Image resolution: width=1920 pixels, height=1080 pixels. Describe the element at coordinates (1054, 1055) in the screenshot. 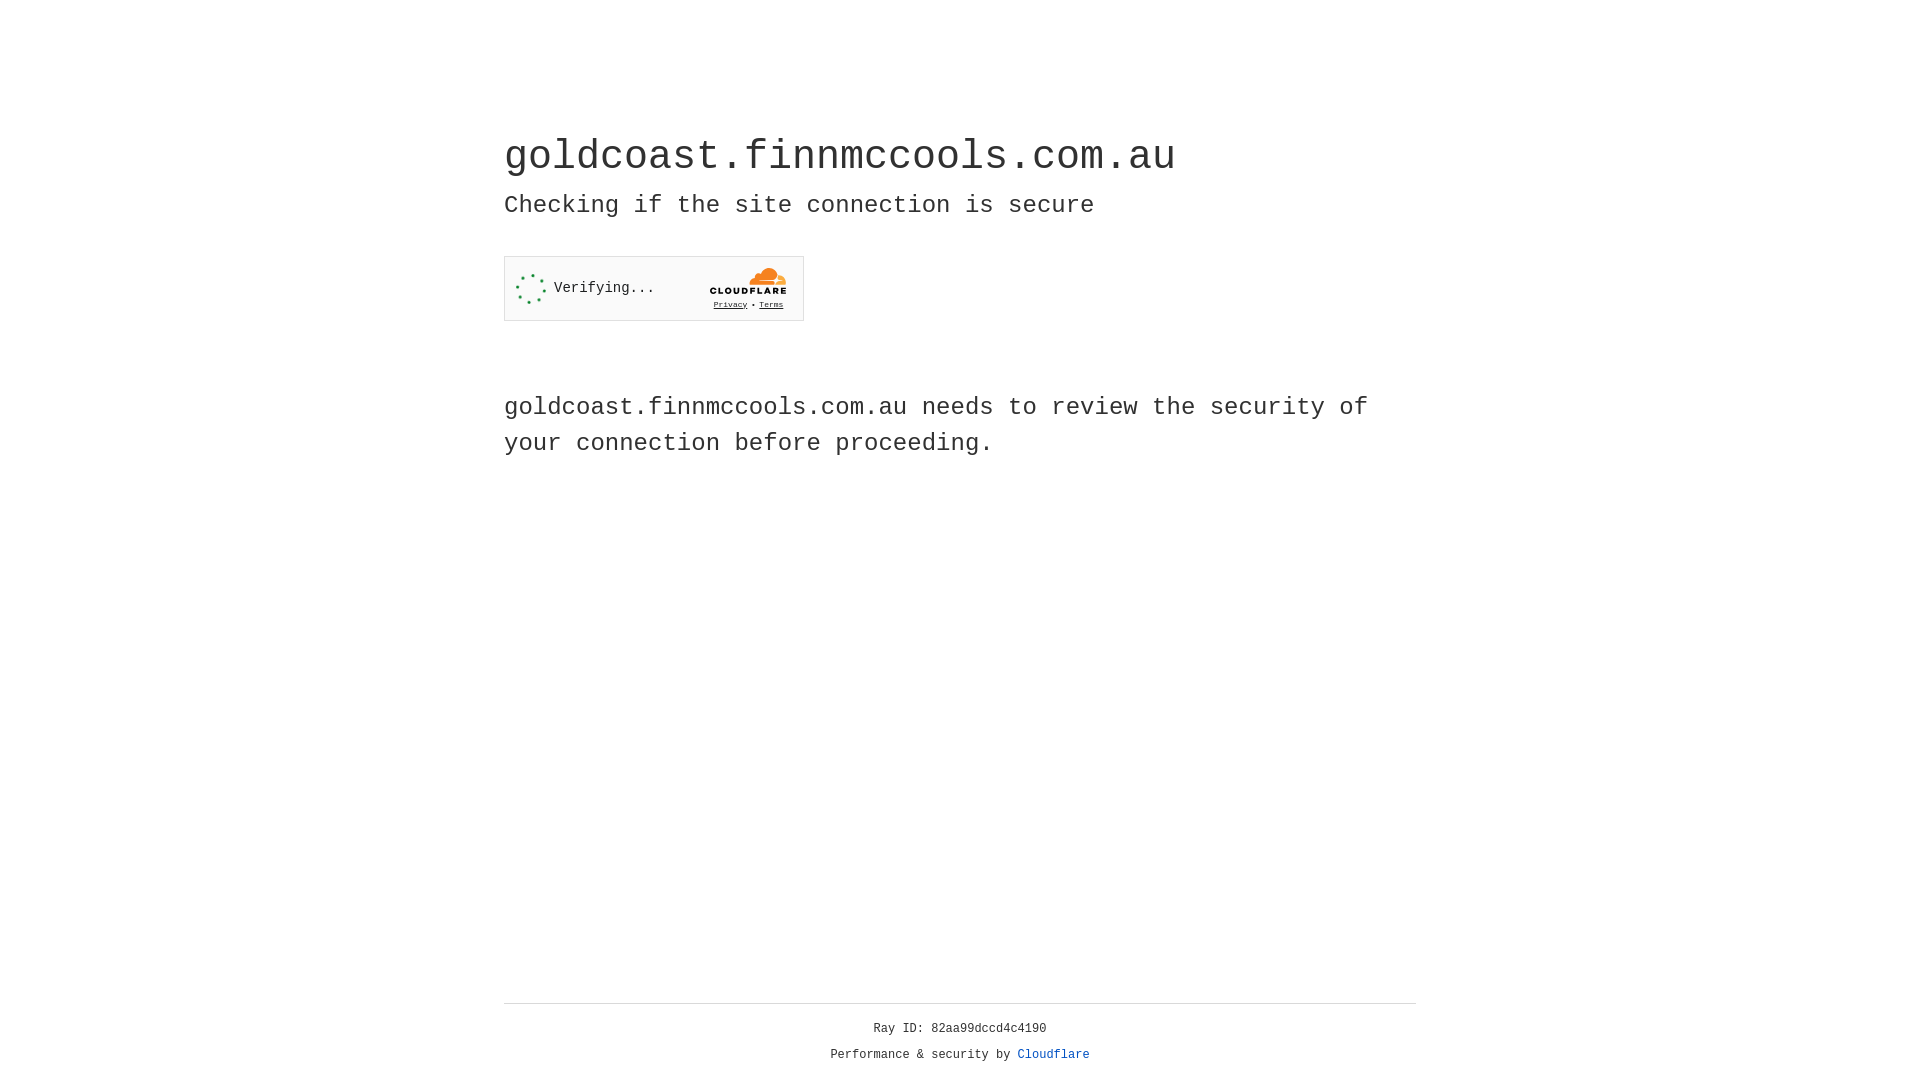

I see `Cloudflare` at that location.